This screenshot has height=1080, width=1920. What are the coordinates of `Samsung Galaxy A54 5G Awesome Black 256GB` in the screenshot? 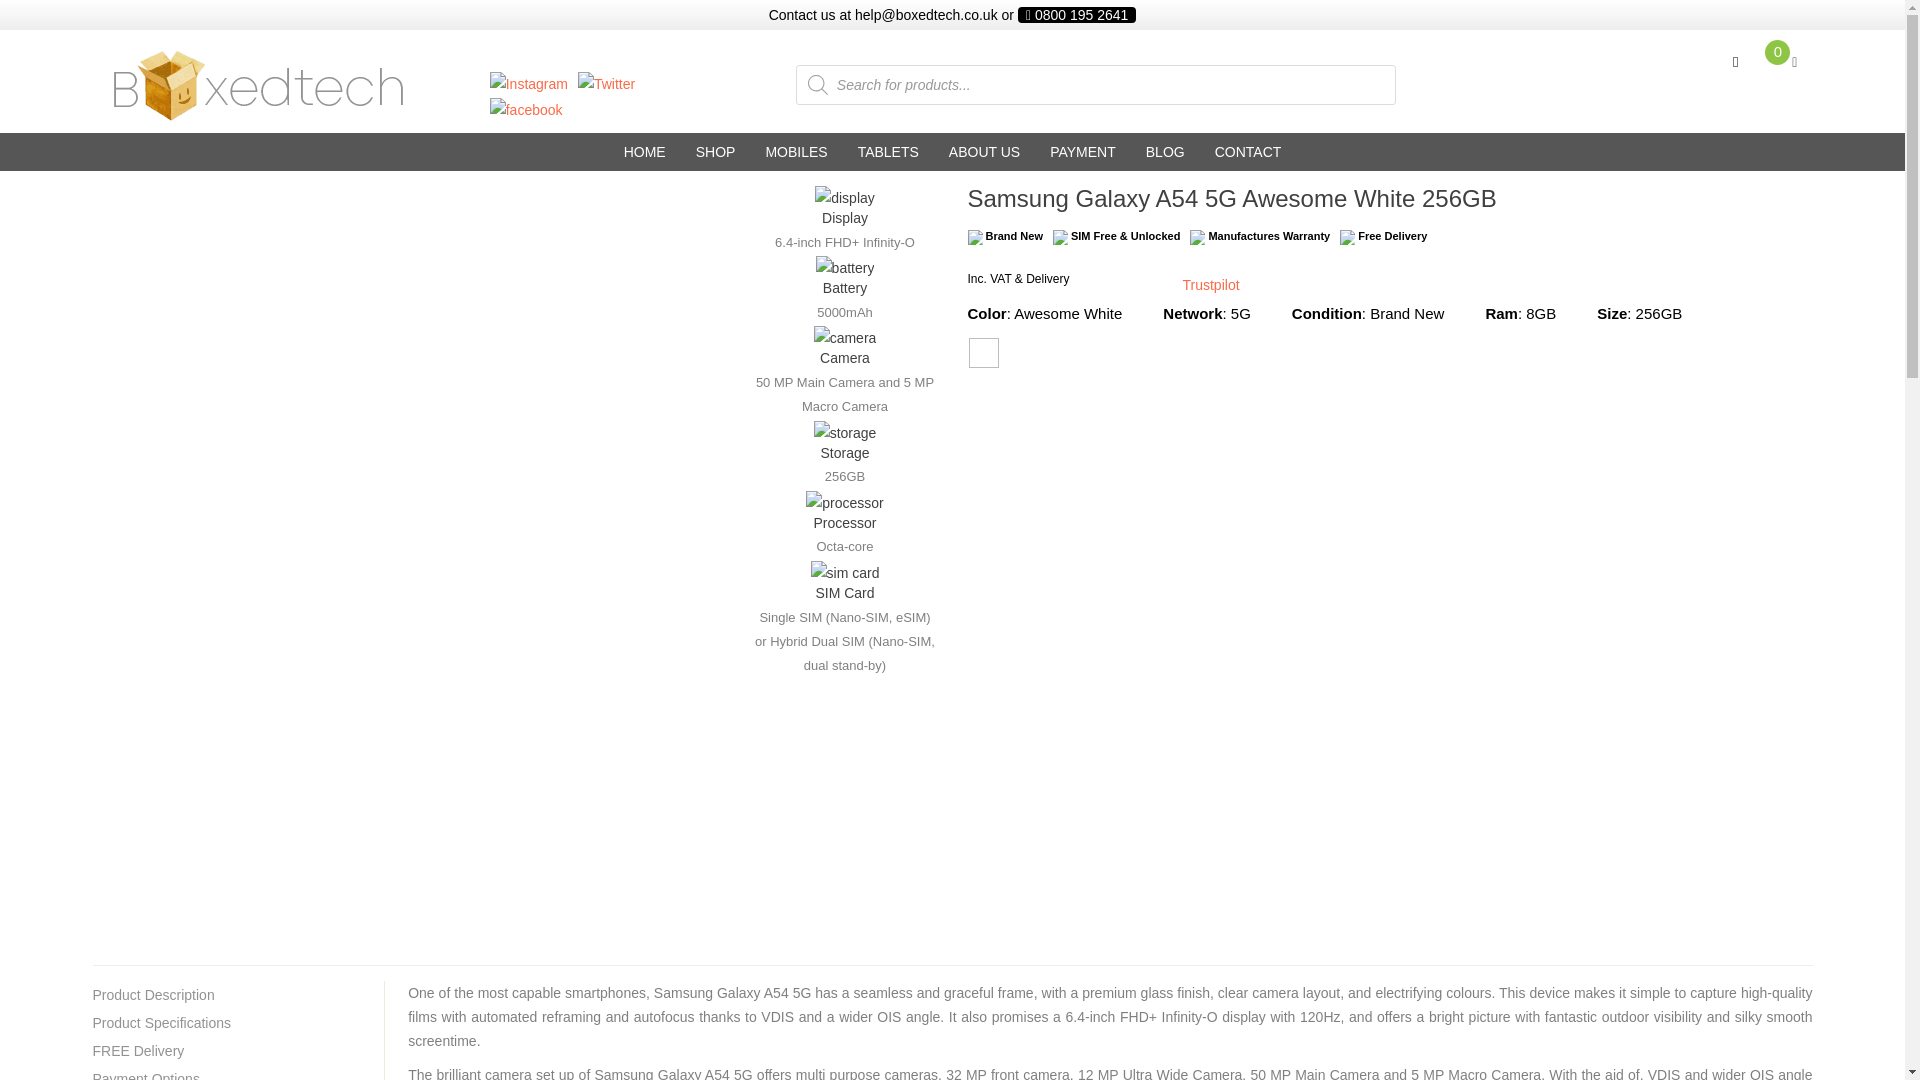 It's located at (982, 353).